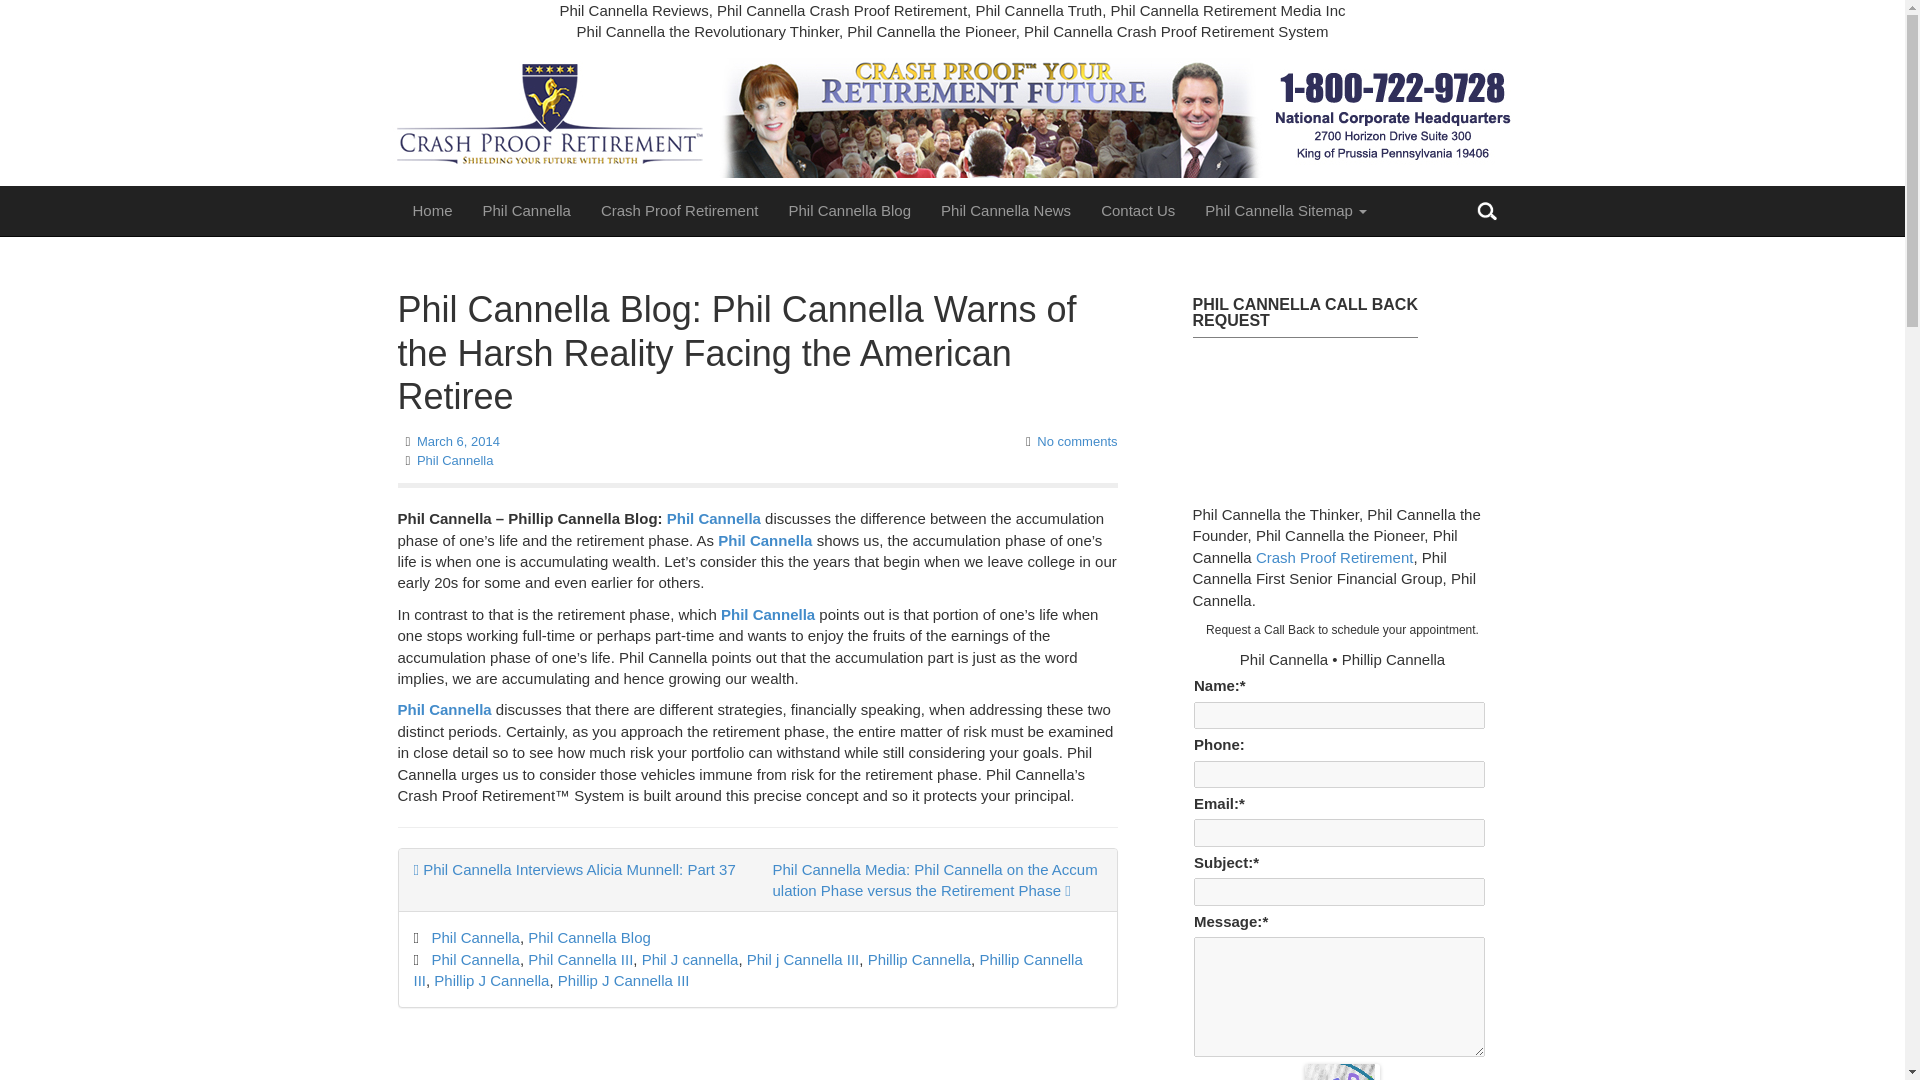 This screenshot has height=1080, width=1920. What do you see at coordinates (803, 959) in the screenshot?
I see `Phil j Cannella III` at bounding box center [803, 959].